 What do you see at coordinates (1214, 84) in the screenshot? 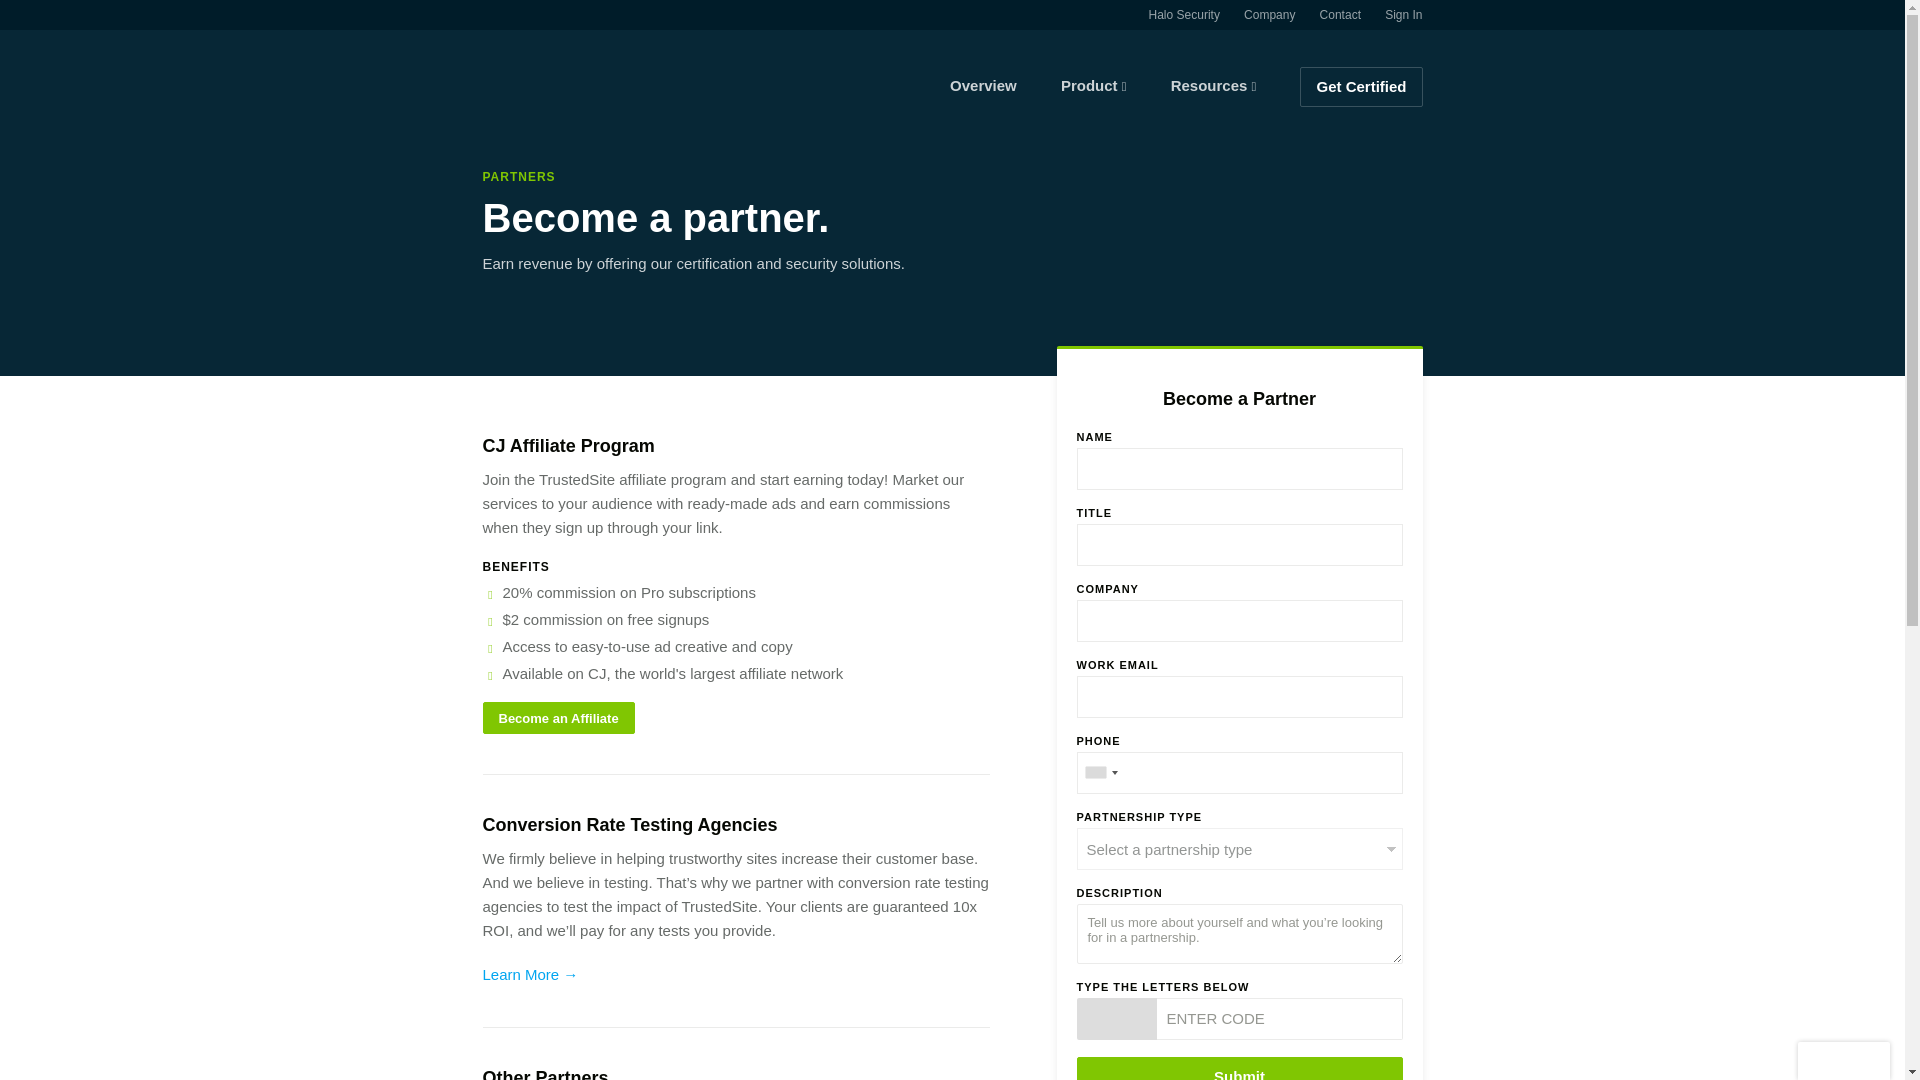
I see `Resources` at bounding box center [1214, 84].